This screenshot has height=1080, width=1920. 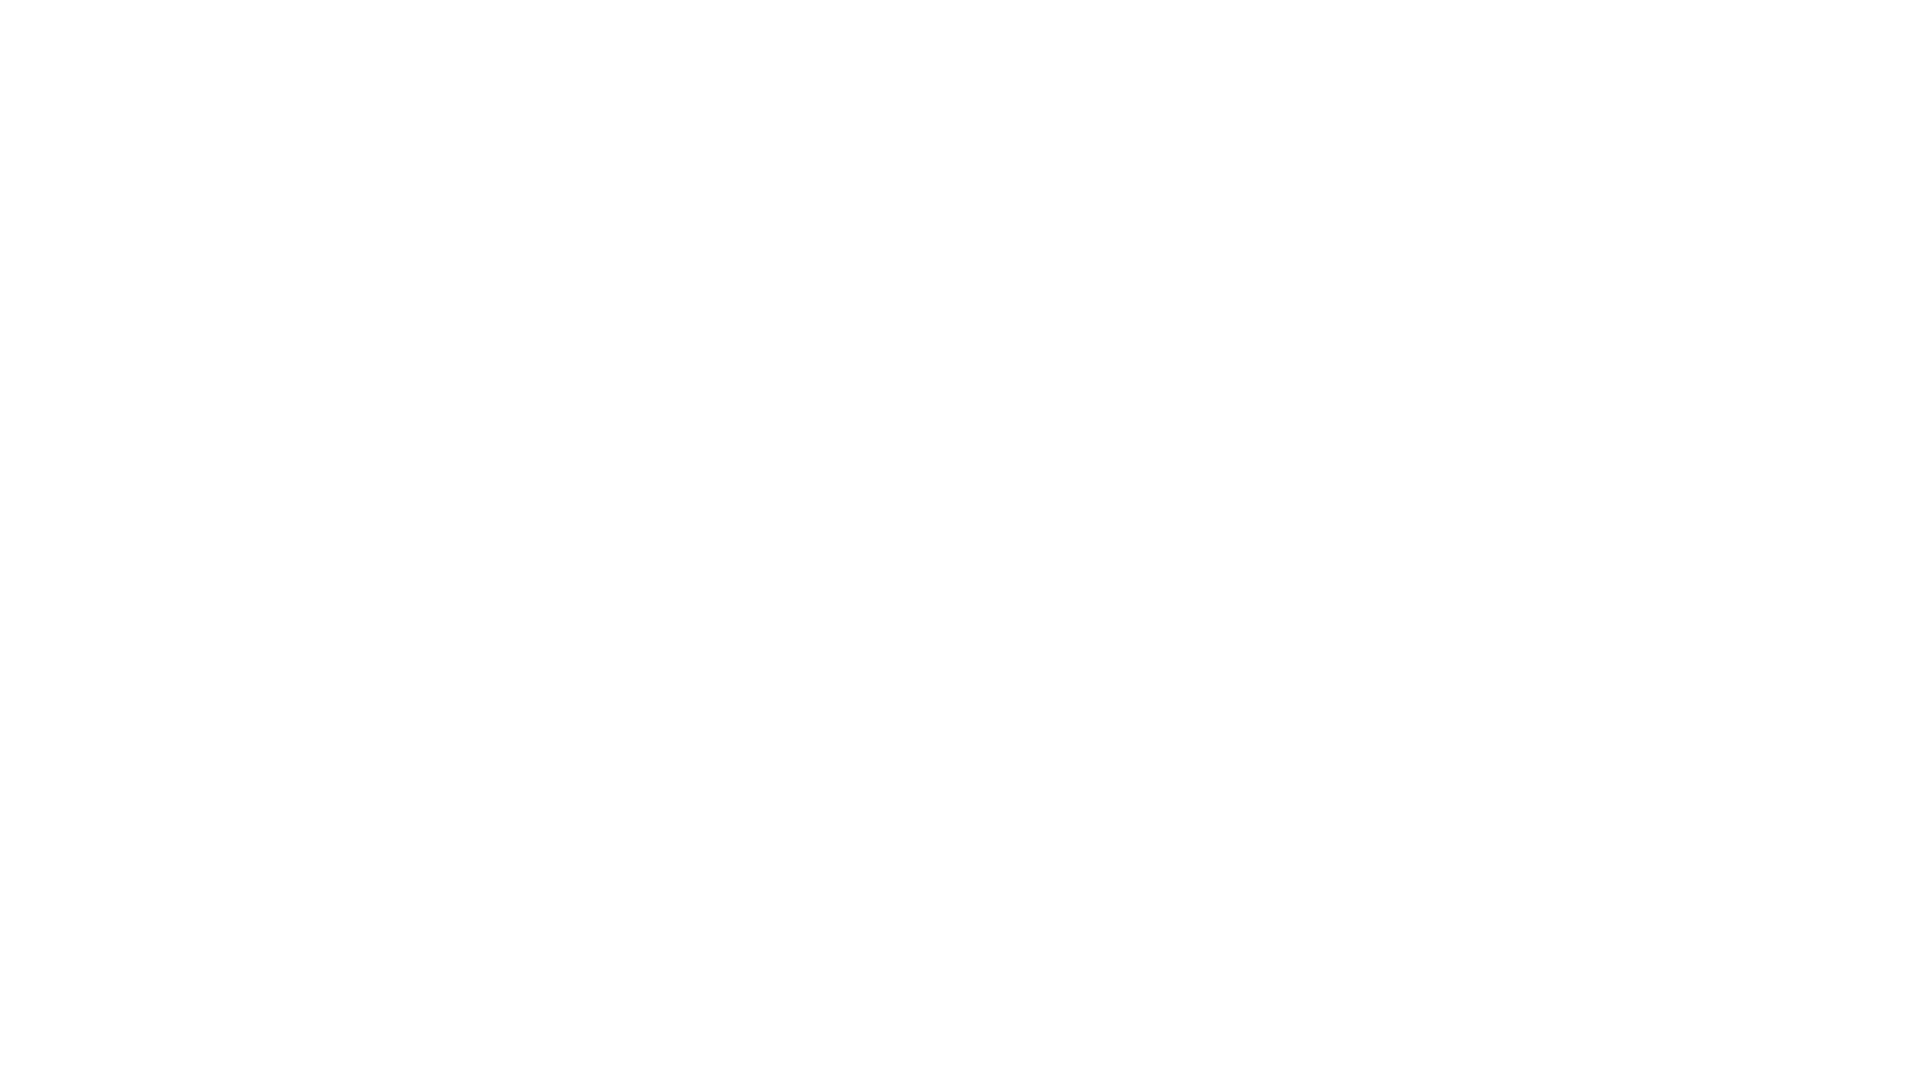 What do you see at coordinates (960, 550) in the screenshot?
I see `Click here to view the new site` at bounding box center [960, 550].